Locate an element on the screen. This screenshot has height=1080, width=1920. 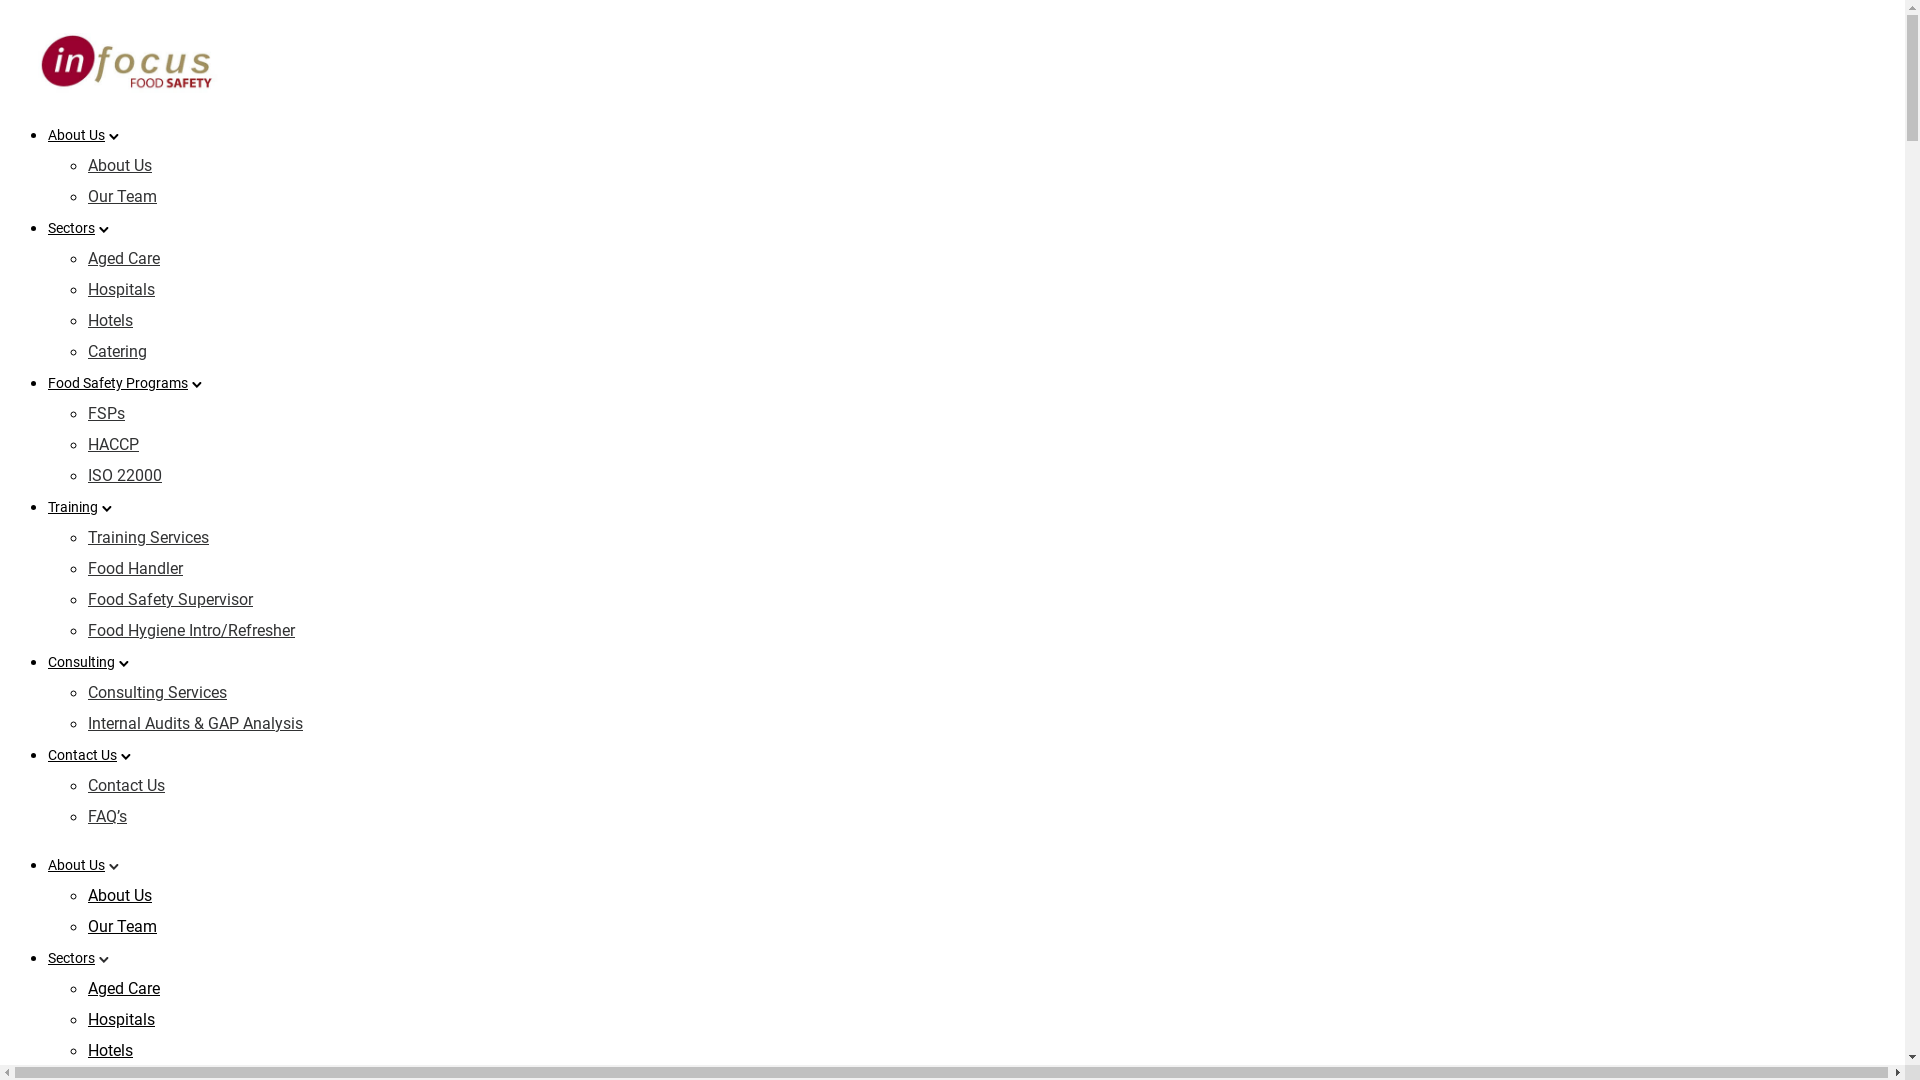
Catering is located at coordinates (118, 352).